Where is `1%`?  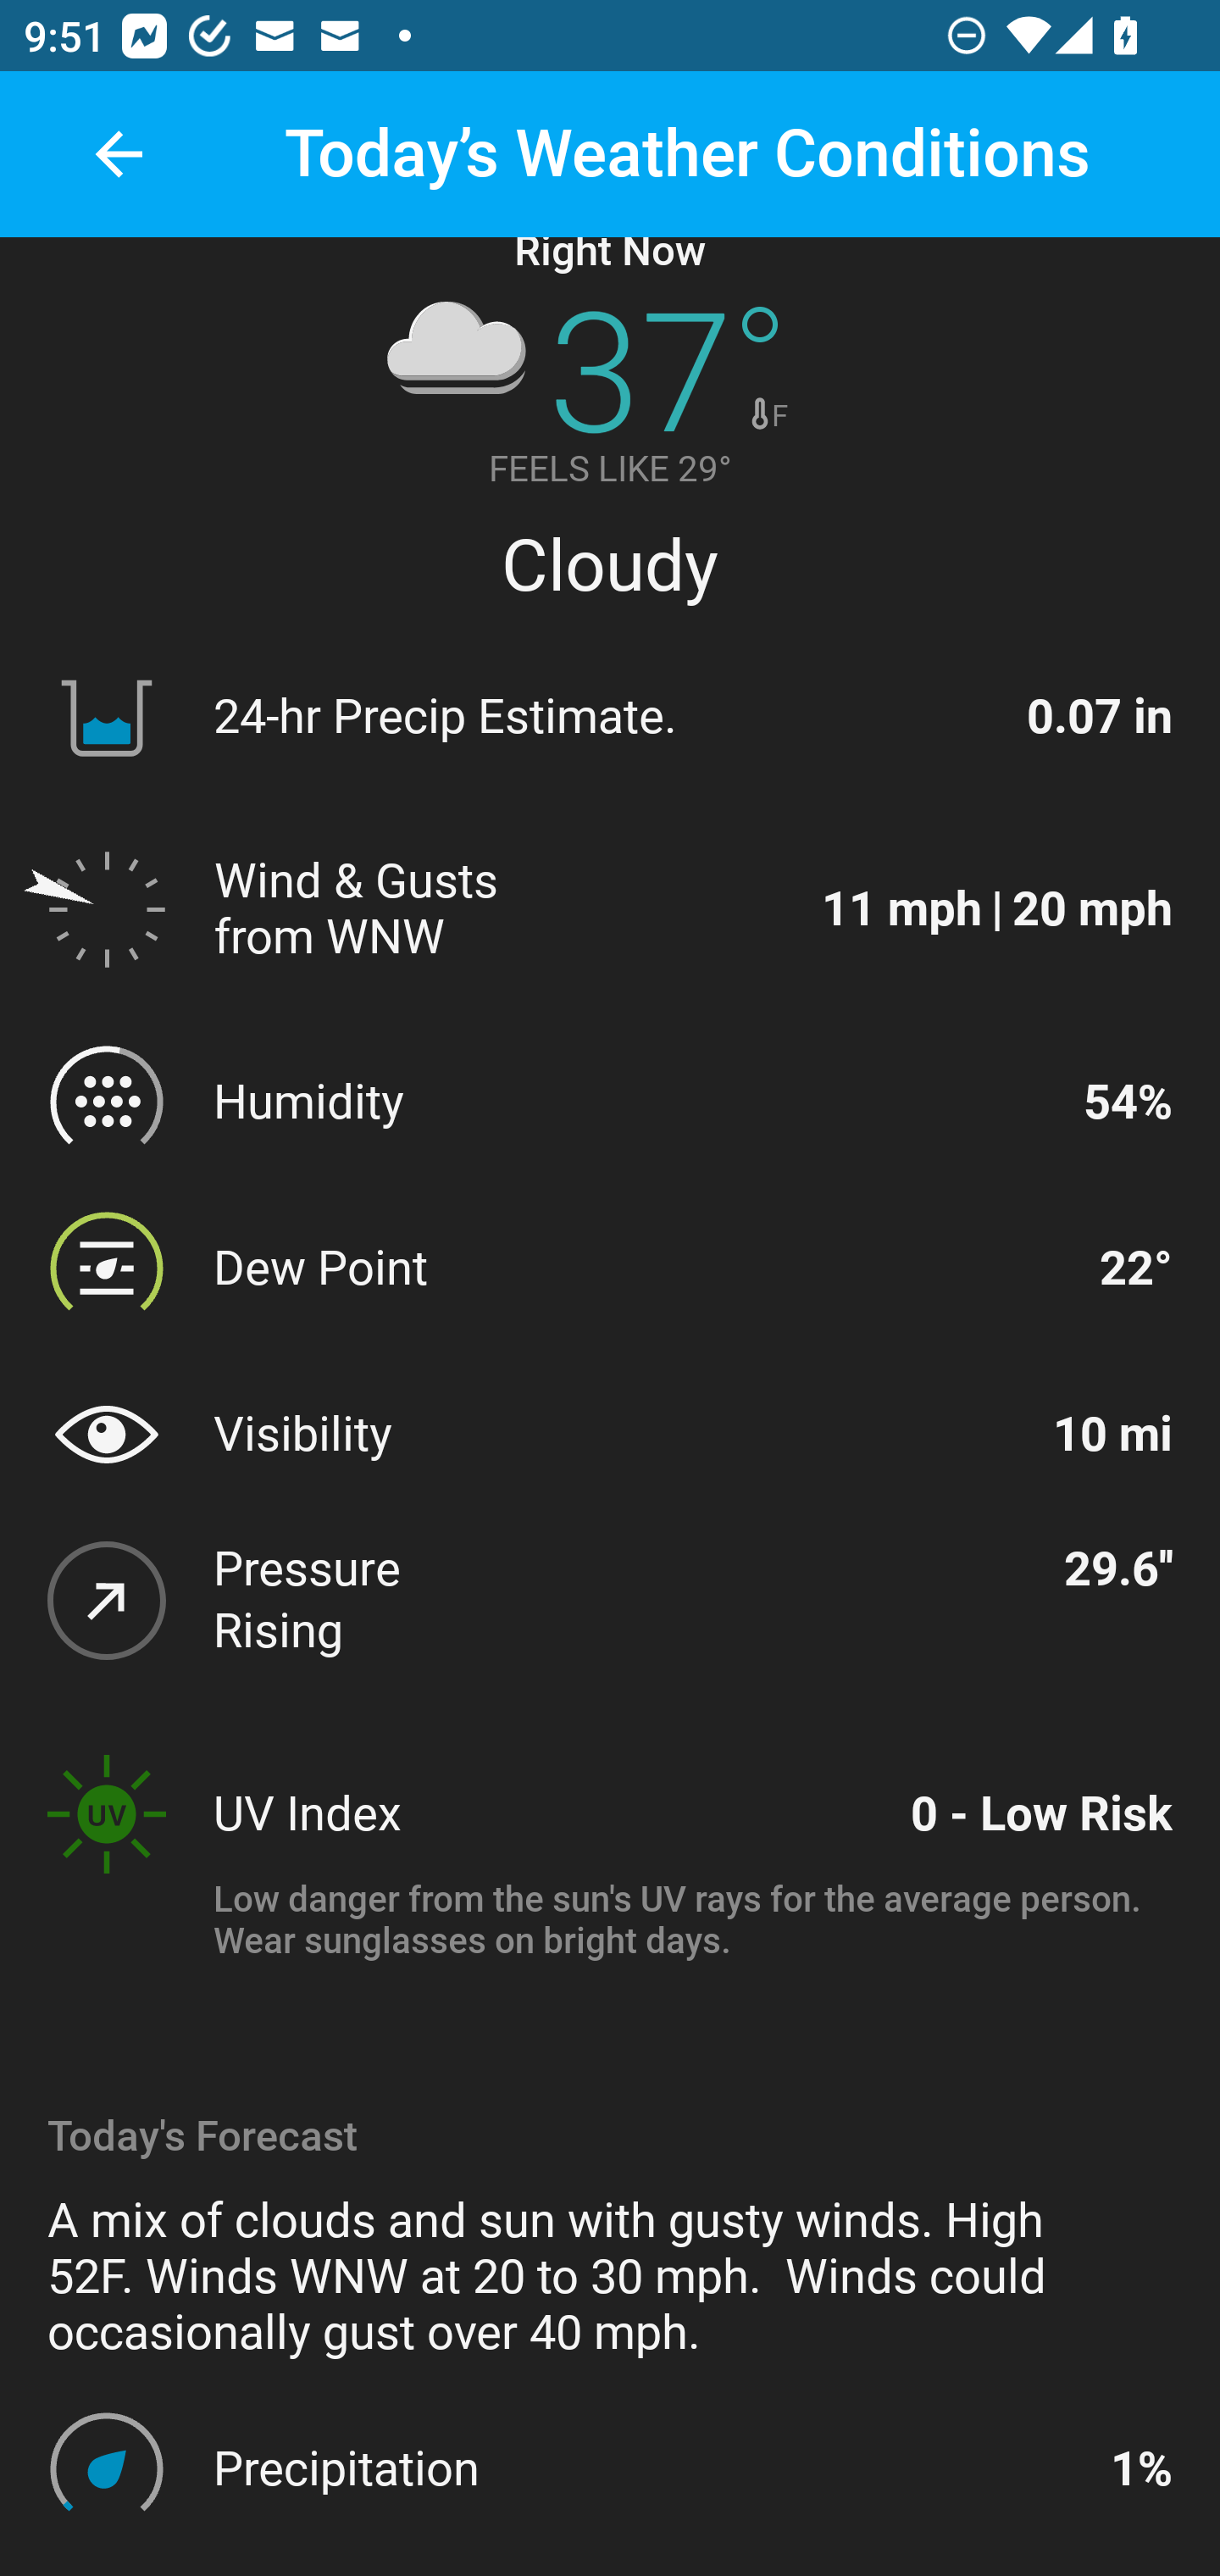 1% is located at coordinates (1140, 2468).